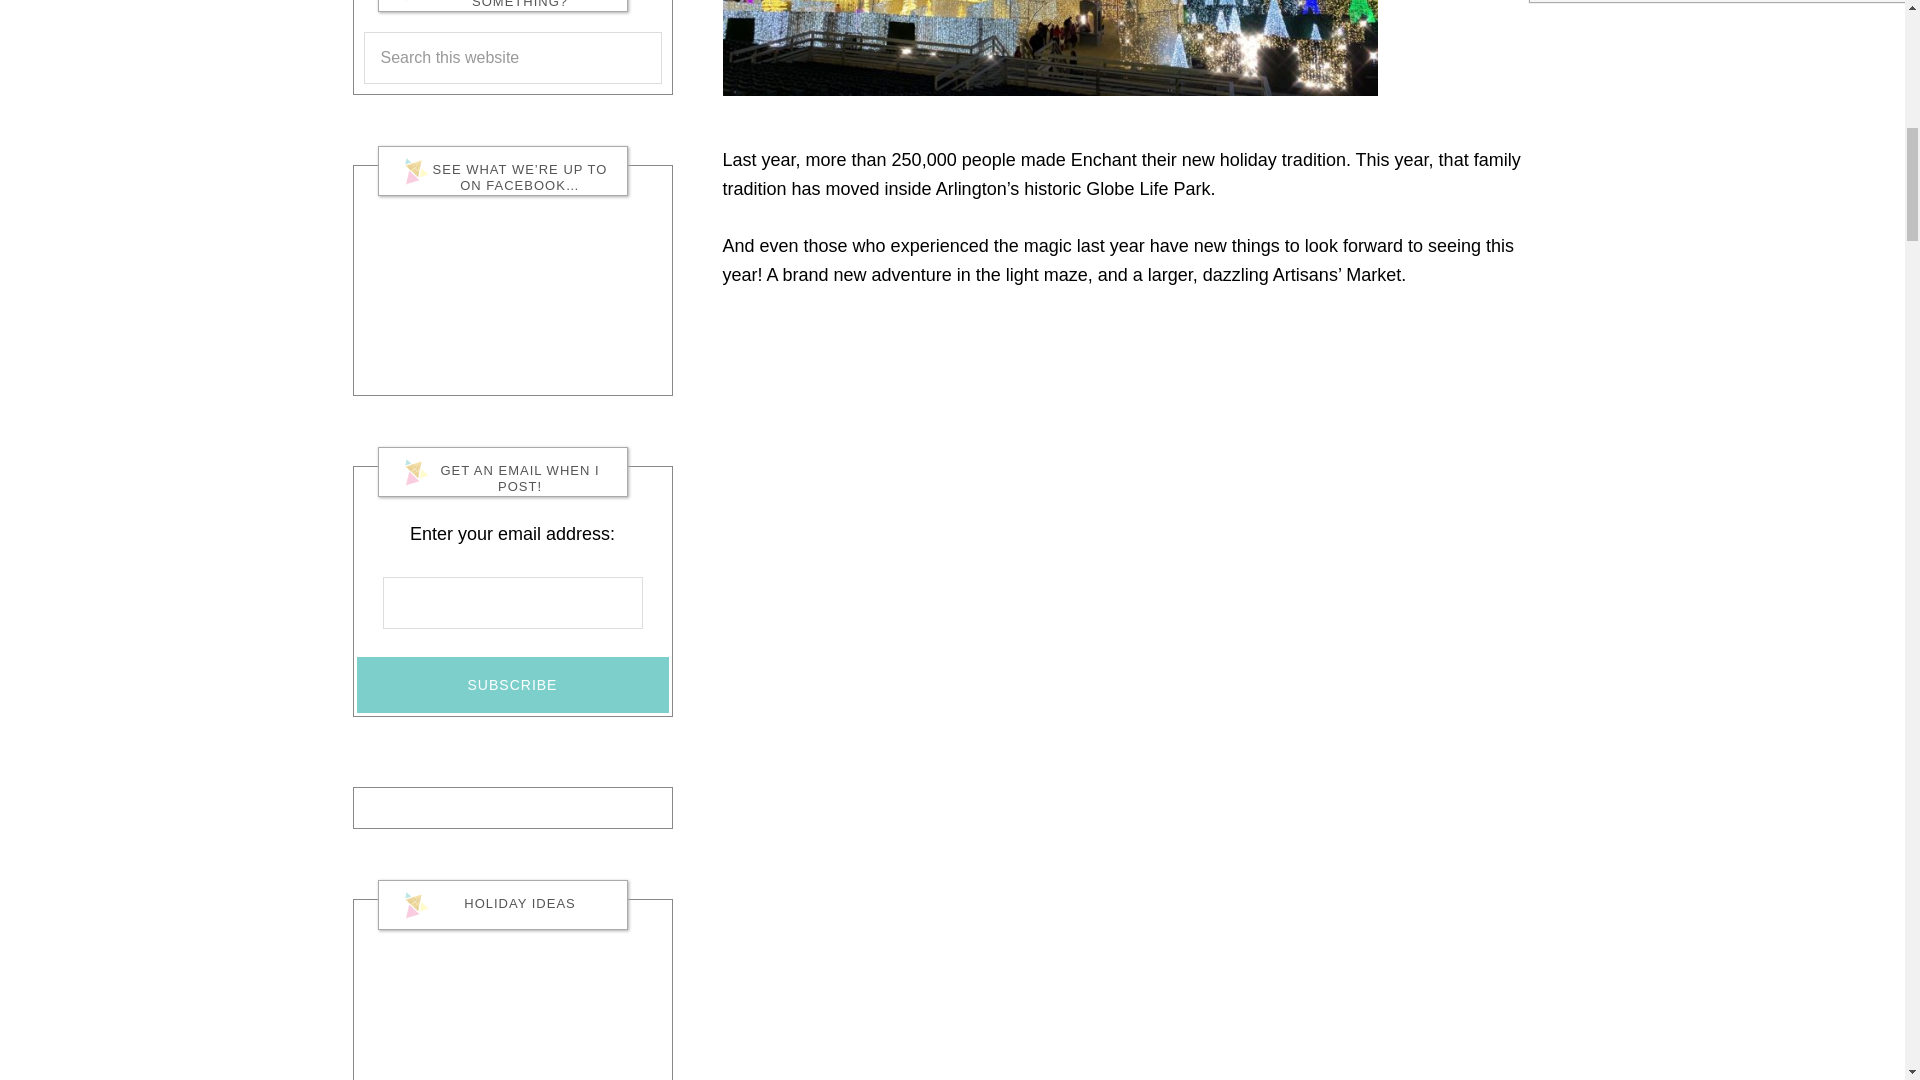 This screenshot has width=1920, height=1080. Describe the element at coordinates (512, 684) in the screenshot. I see `Subscribe` at that location.